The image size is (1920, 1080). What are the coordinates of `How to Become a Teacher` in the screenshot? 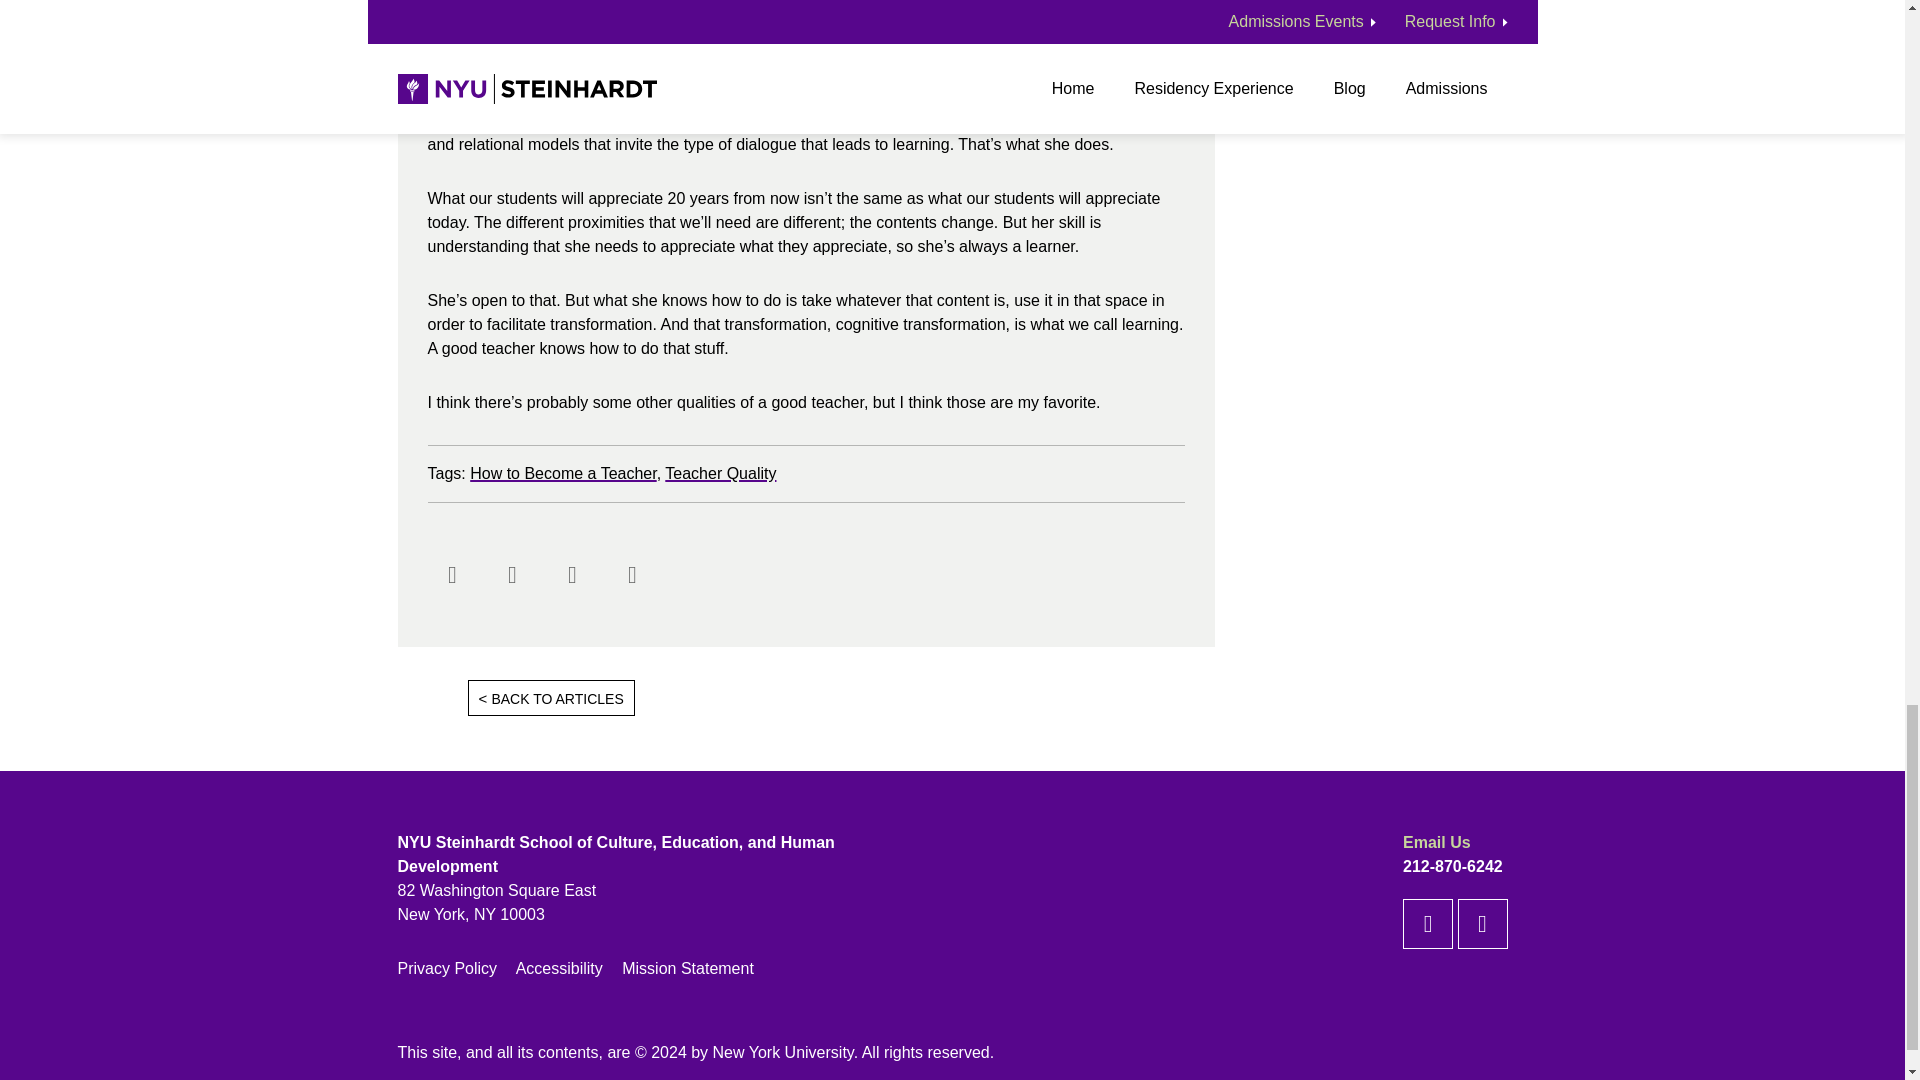 It's located at (563, 473).